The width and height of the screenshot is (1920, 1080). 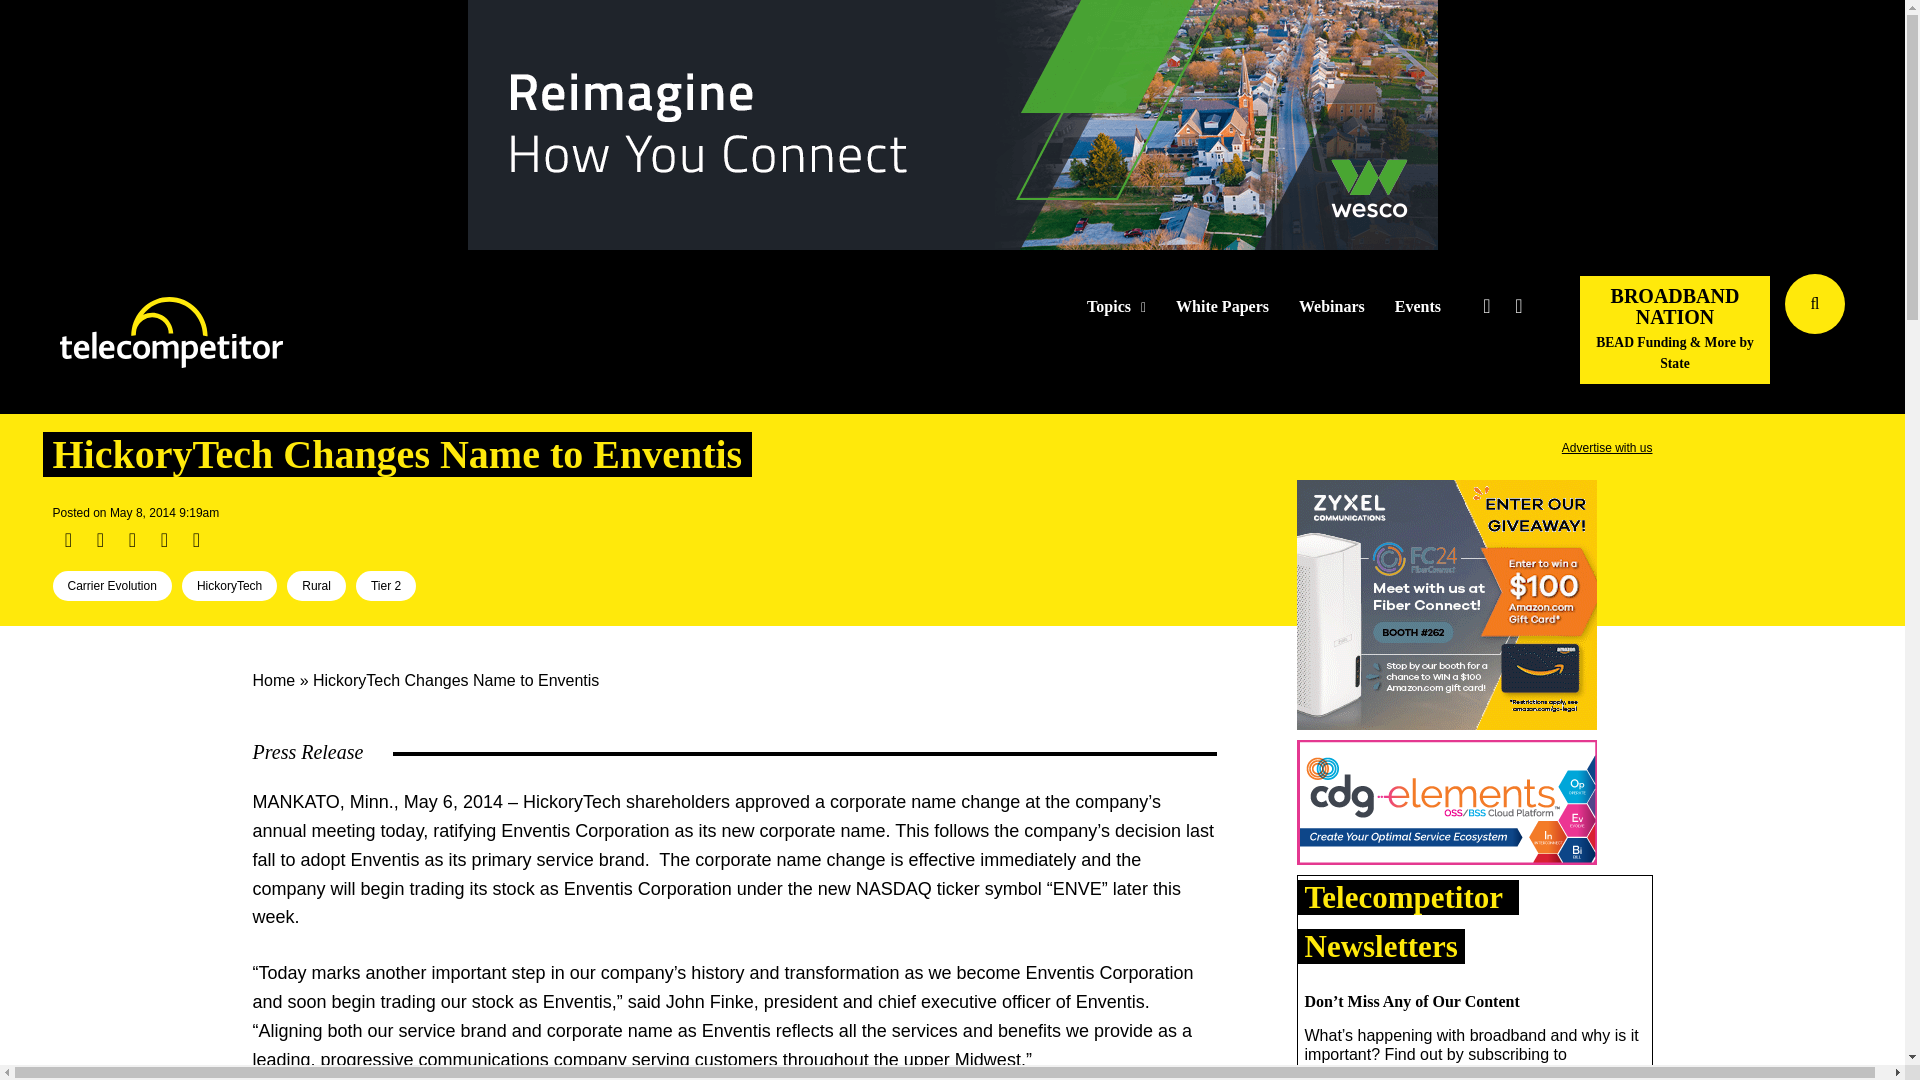 I want to click on Events, so click(x=1418, y=307).